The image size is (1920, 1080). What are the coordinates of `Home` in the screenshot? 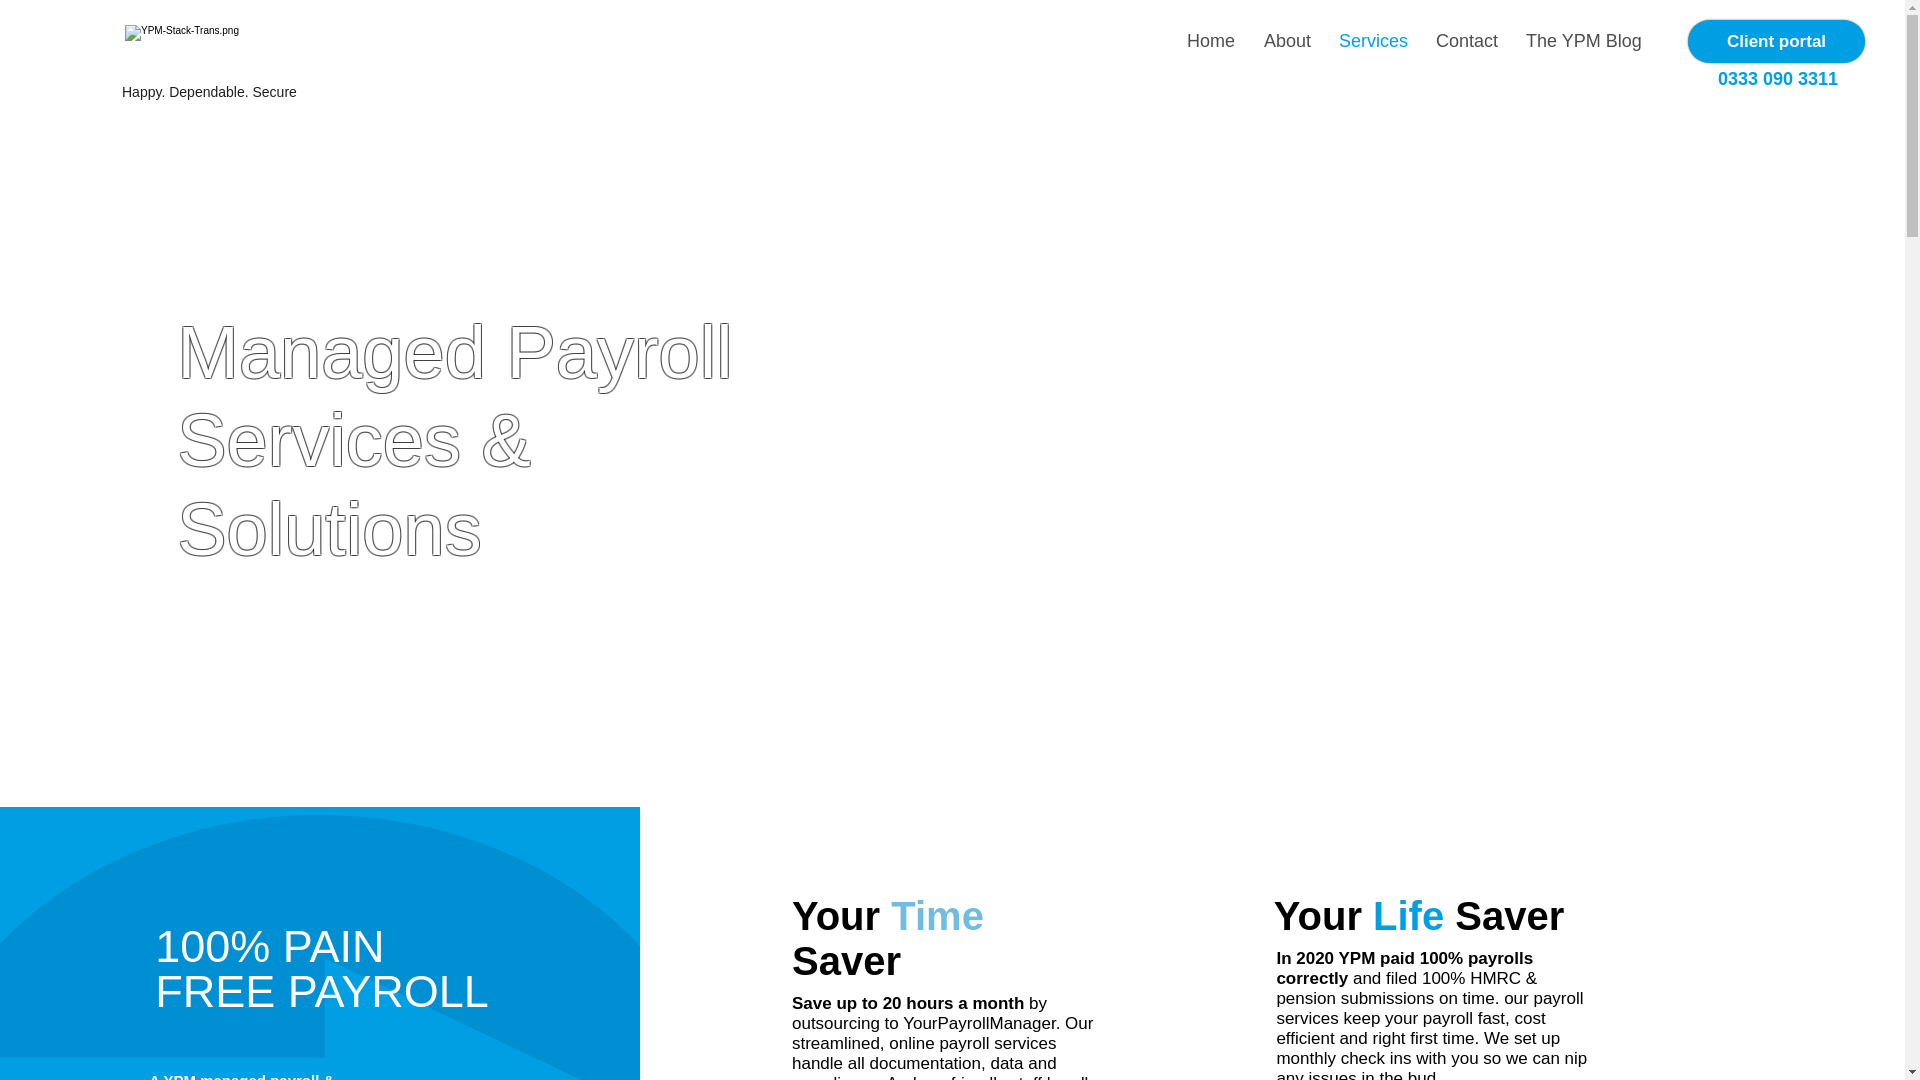 It's located at (1214, 41).